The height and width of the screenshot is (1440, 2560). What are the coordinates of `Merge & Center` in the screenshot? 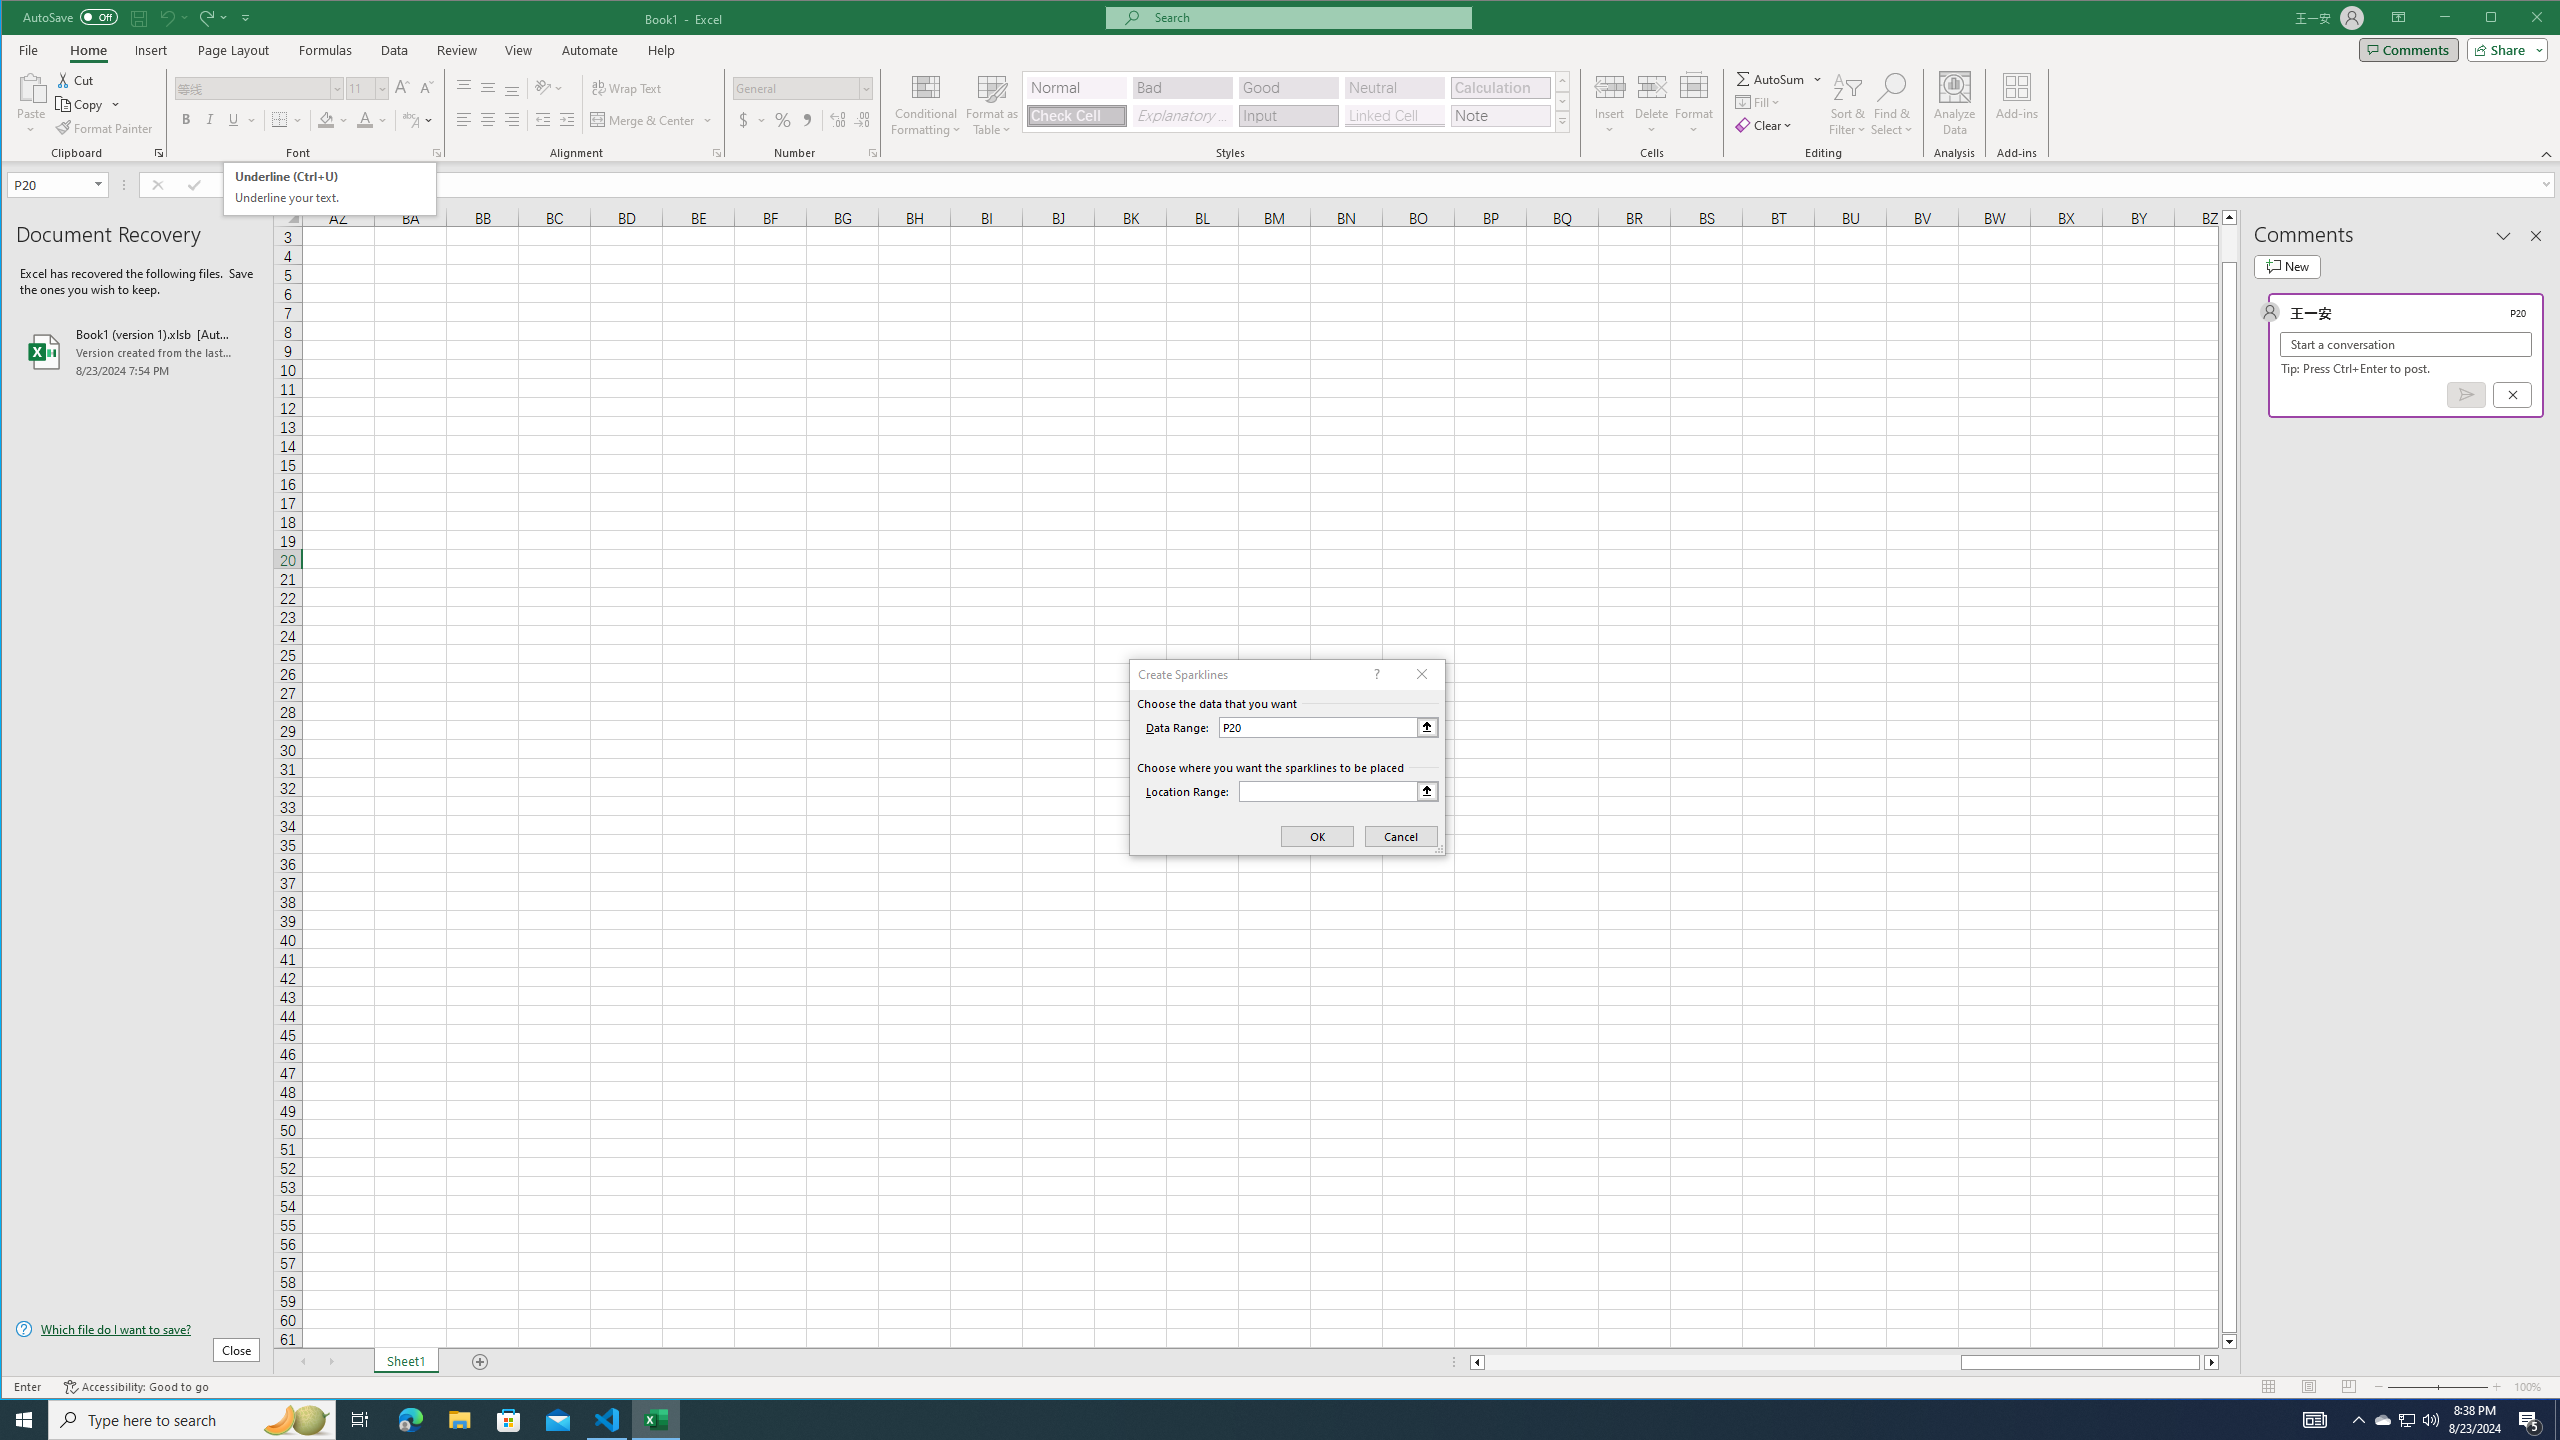 It's located at (644, 120).